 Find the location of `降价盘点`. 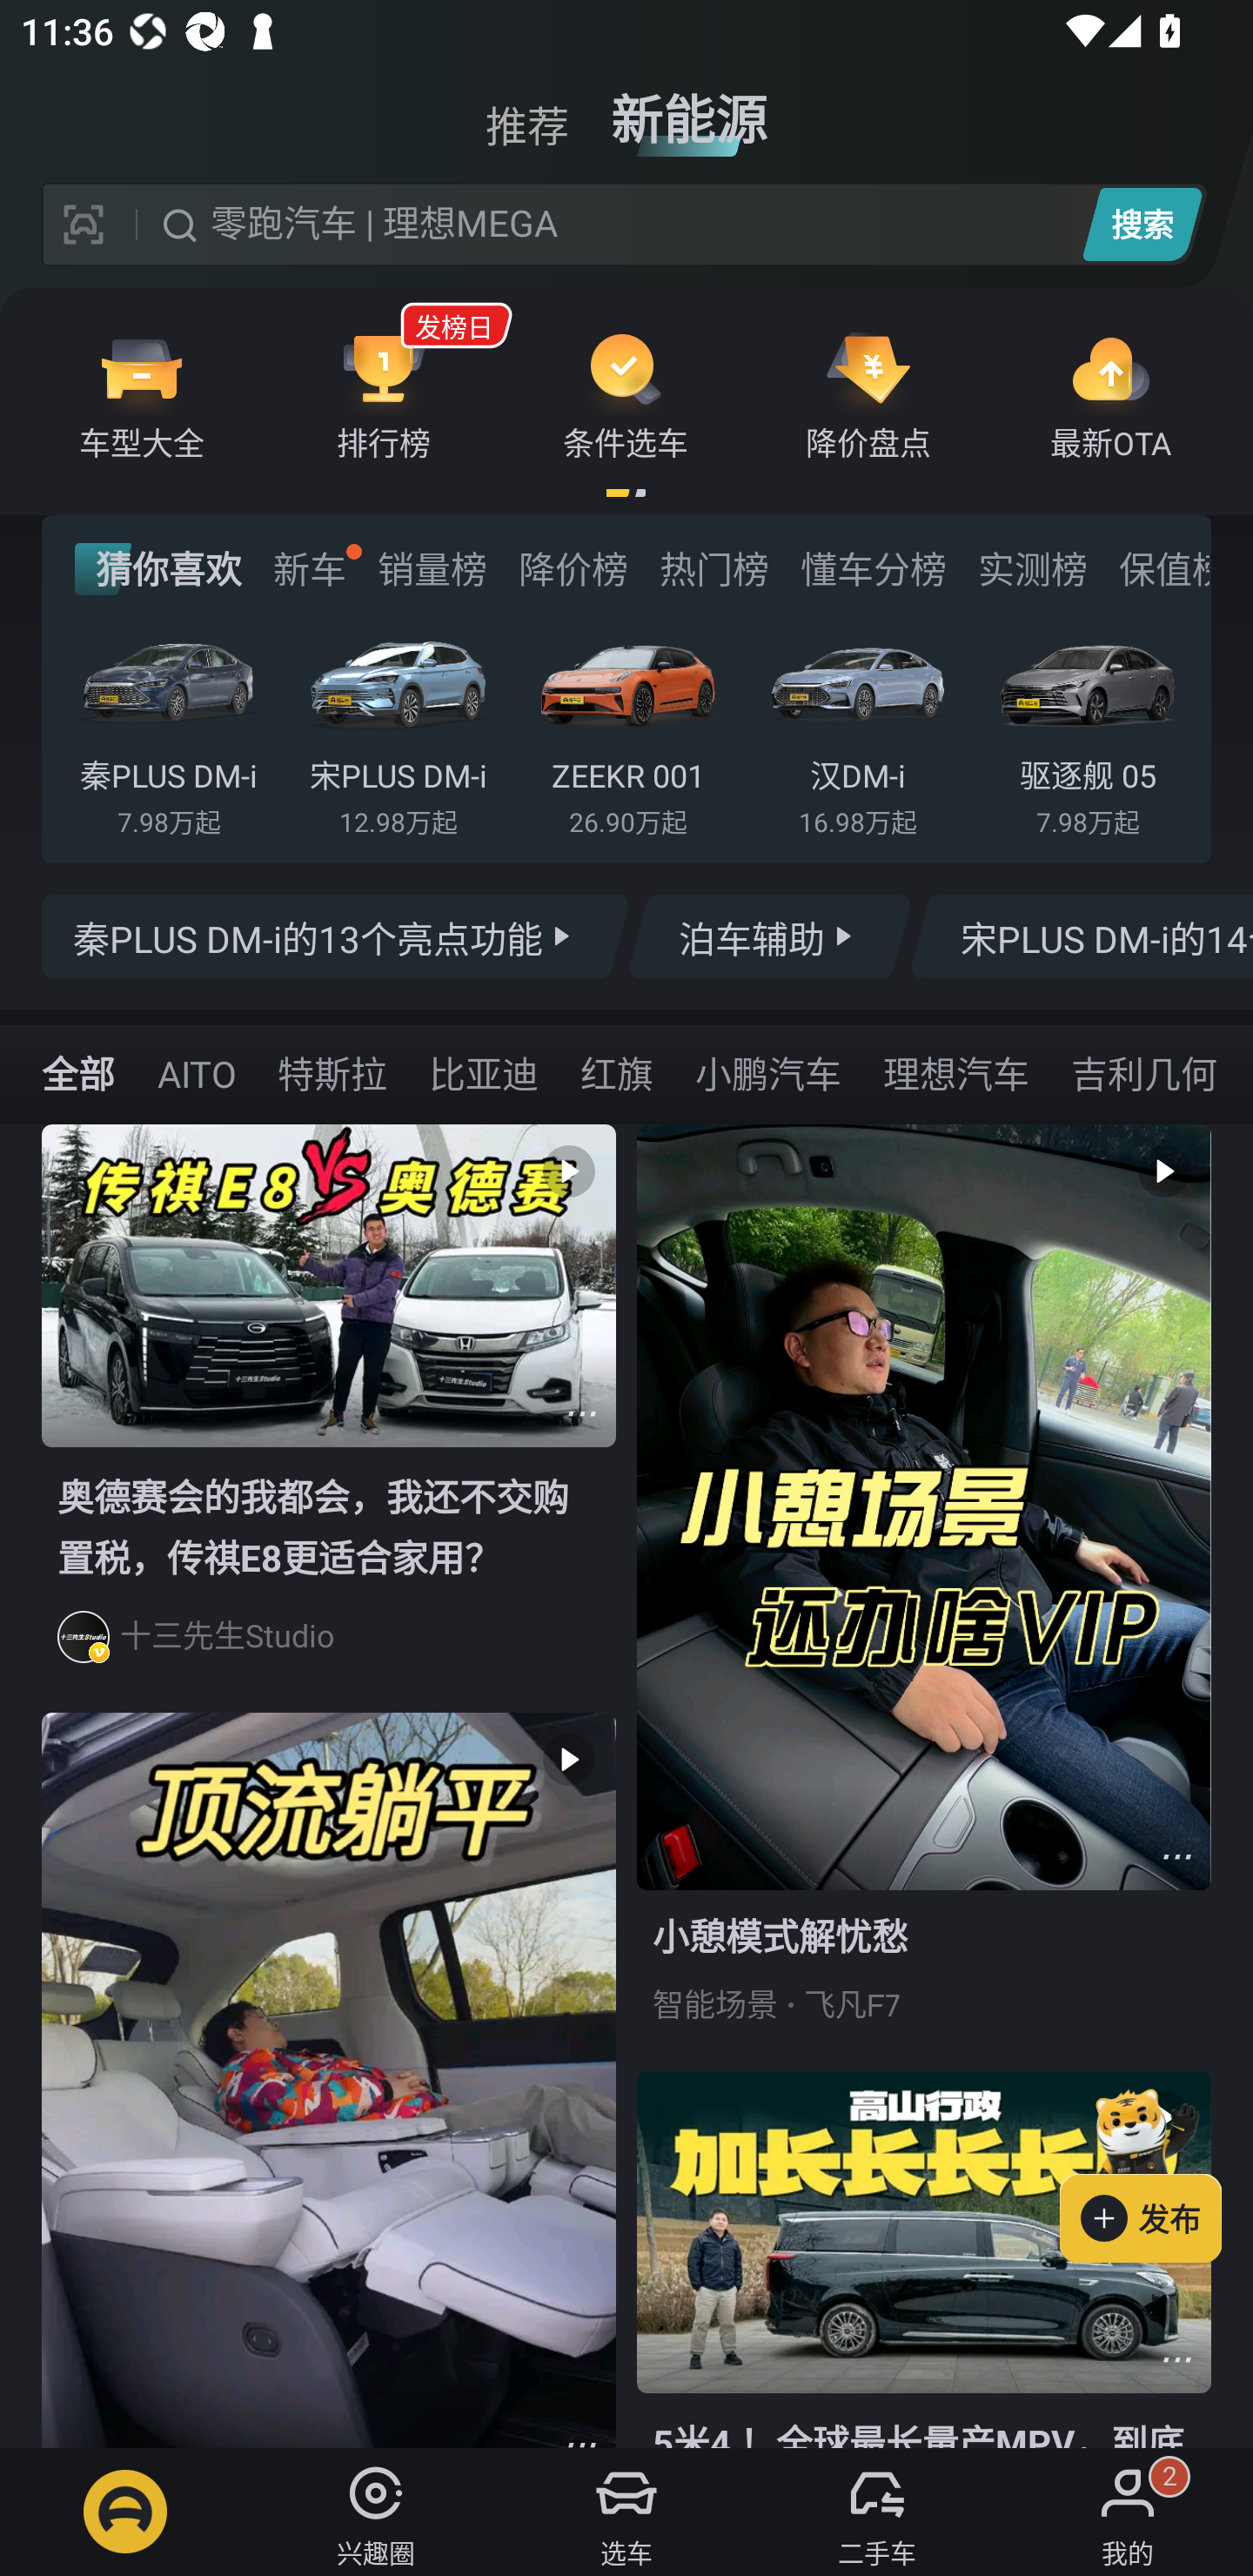

降价盘点 is located at coordinates (868, 395).